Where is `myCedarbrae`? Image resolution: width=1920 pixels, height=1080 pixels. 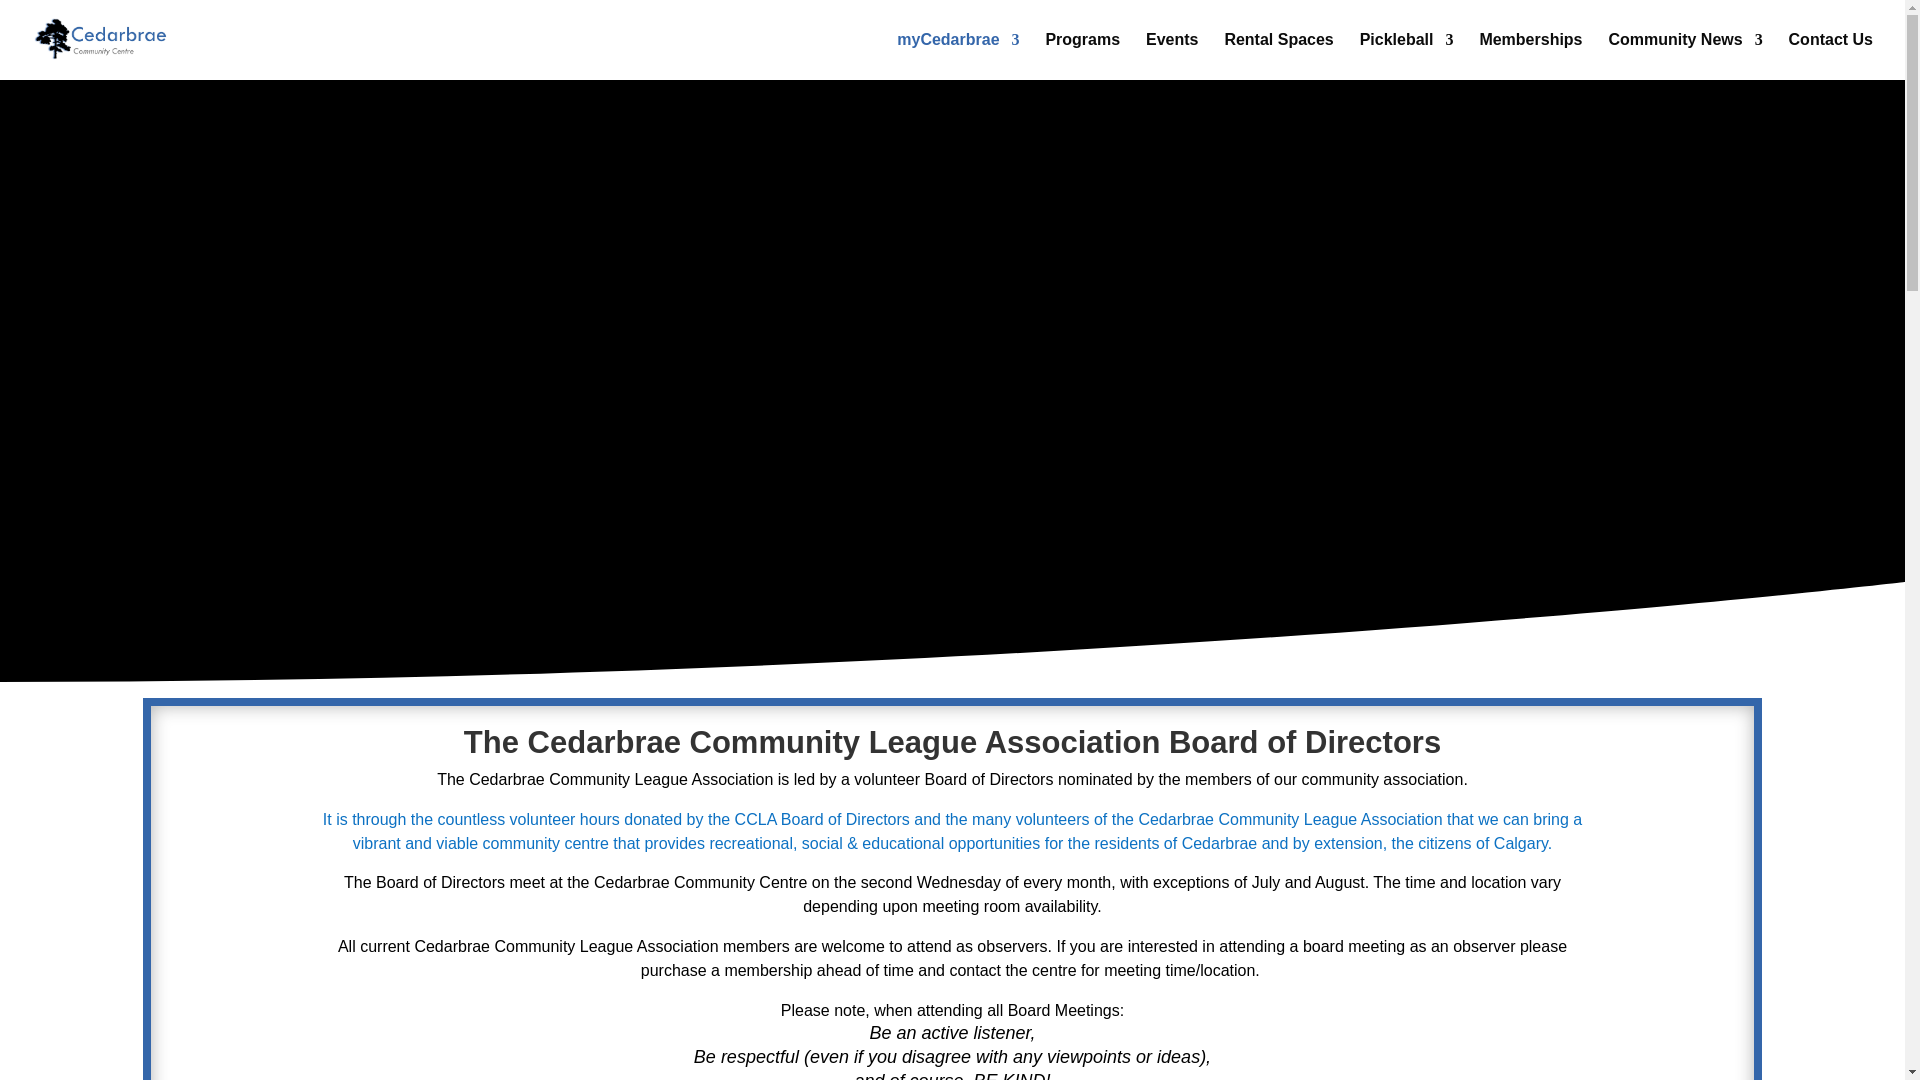 myCedarbrae is located at coordinates (958, 56).